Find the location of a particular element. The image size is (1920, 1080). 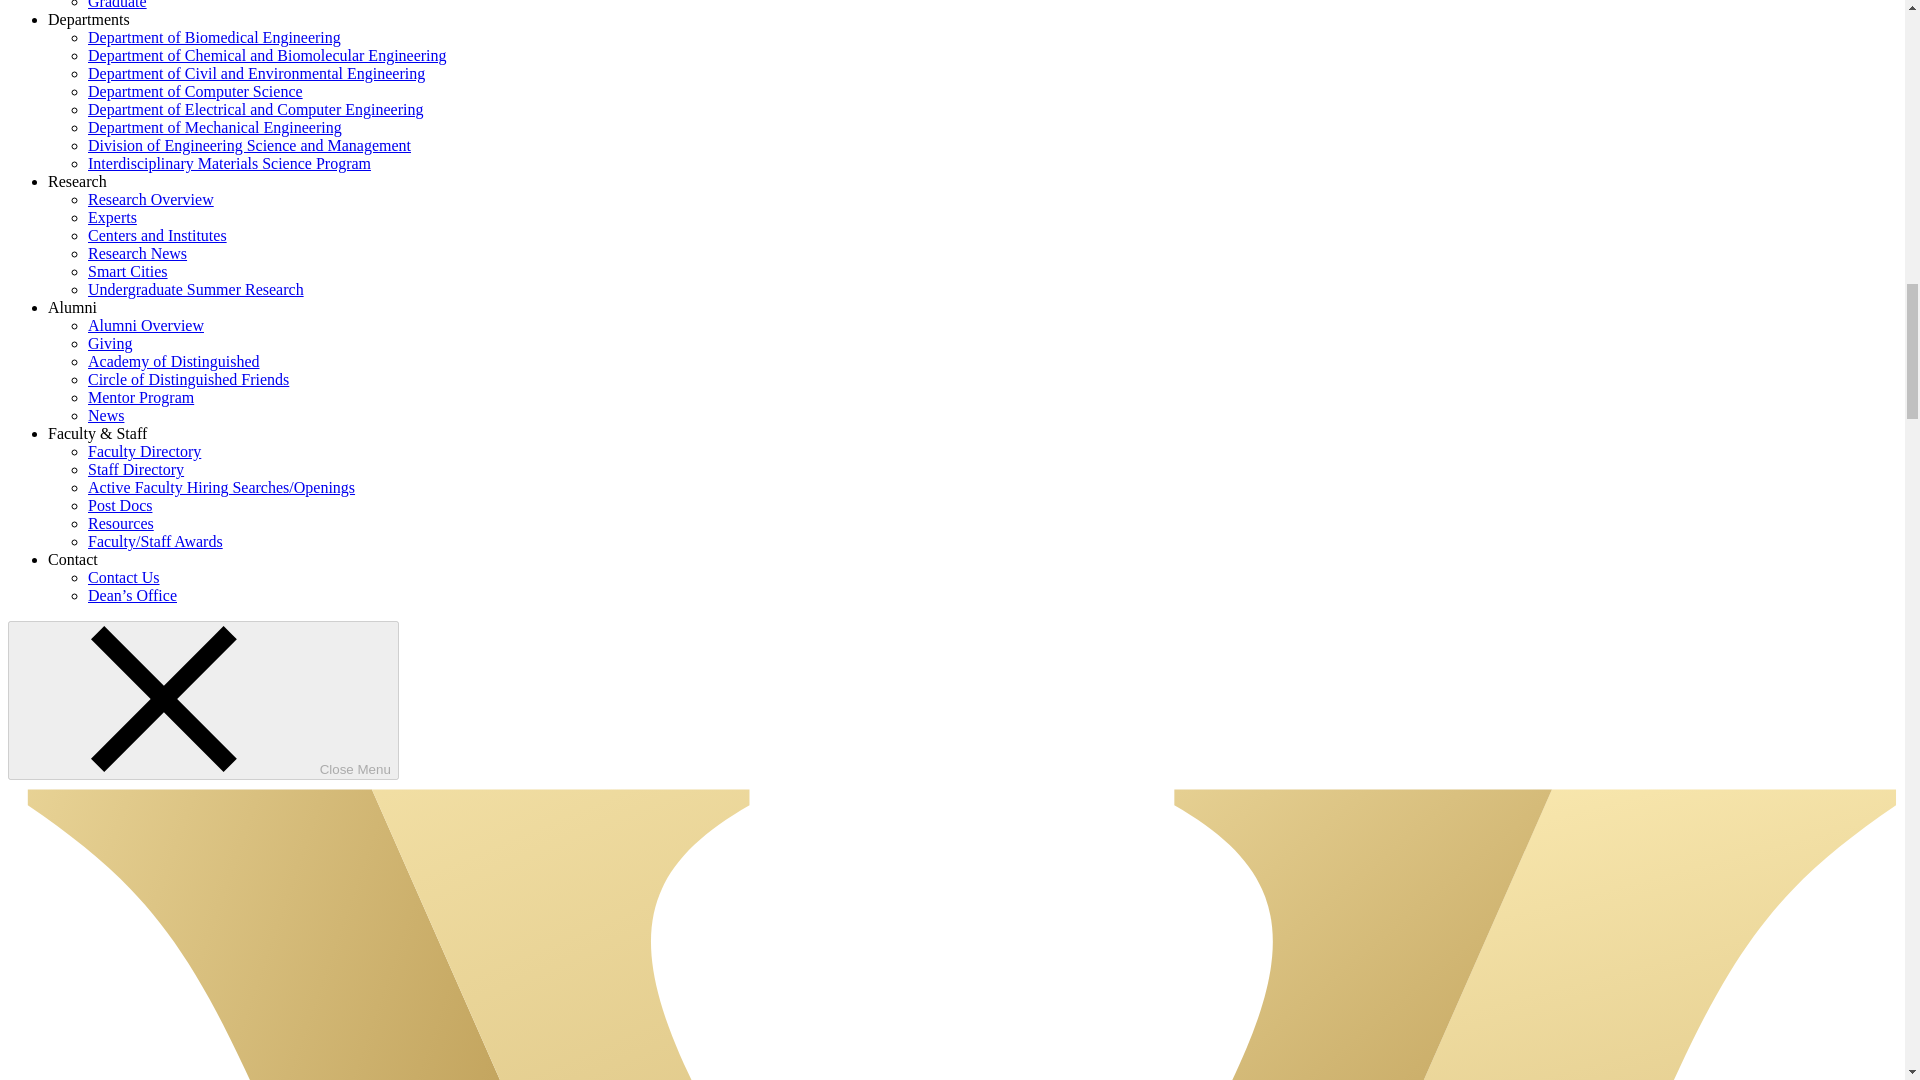

Experts is located at coordinates (112, 217).